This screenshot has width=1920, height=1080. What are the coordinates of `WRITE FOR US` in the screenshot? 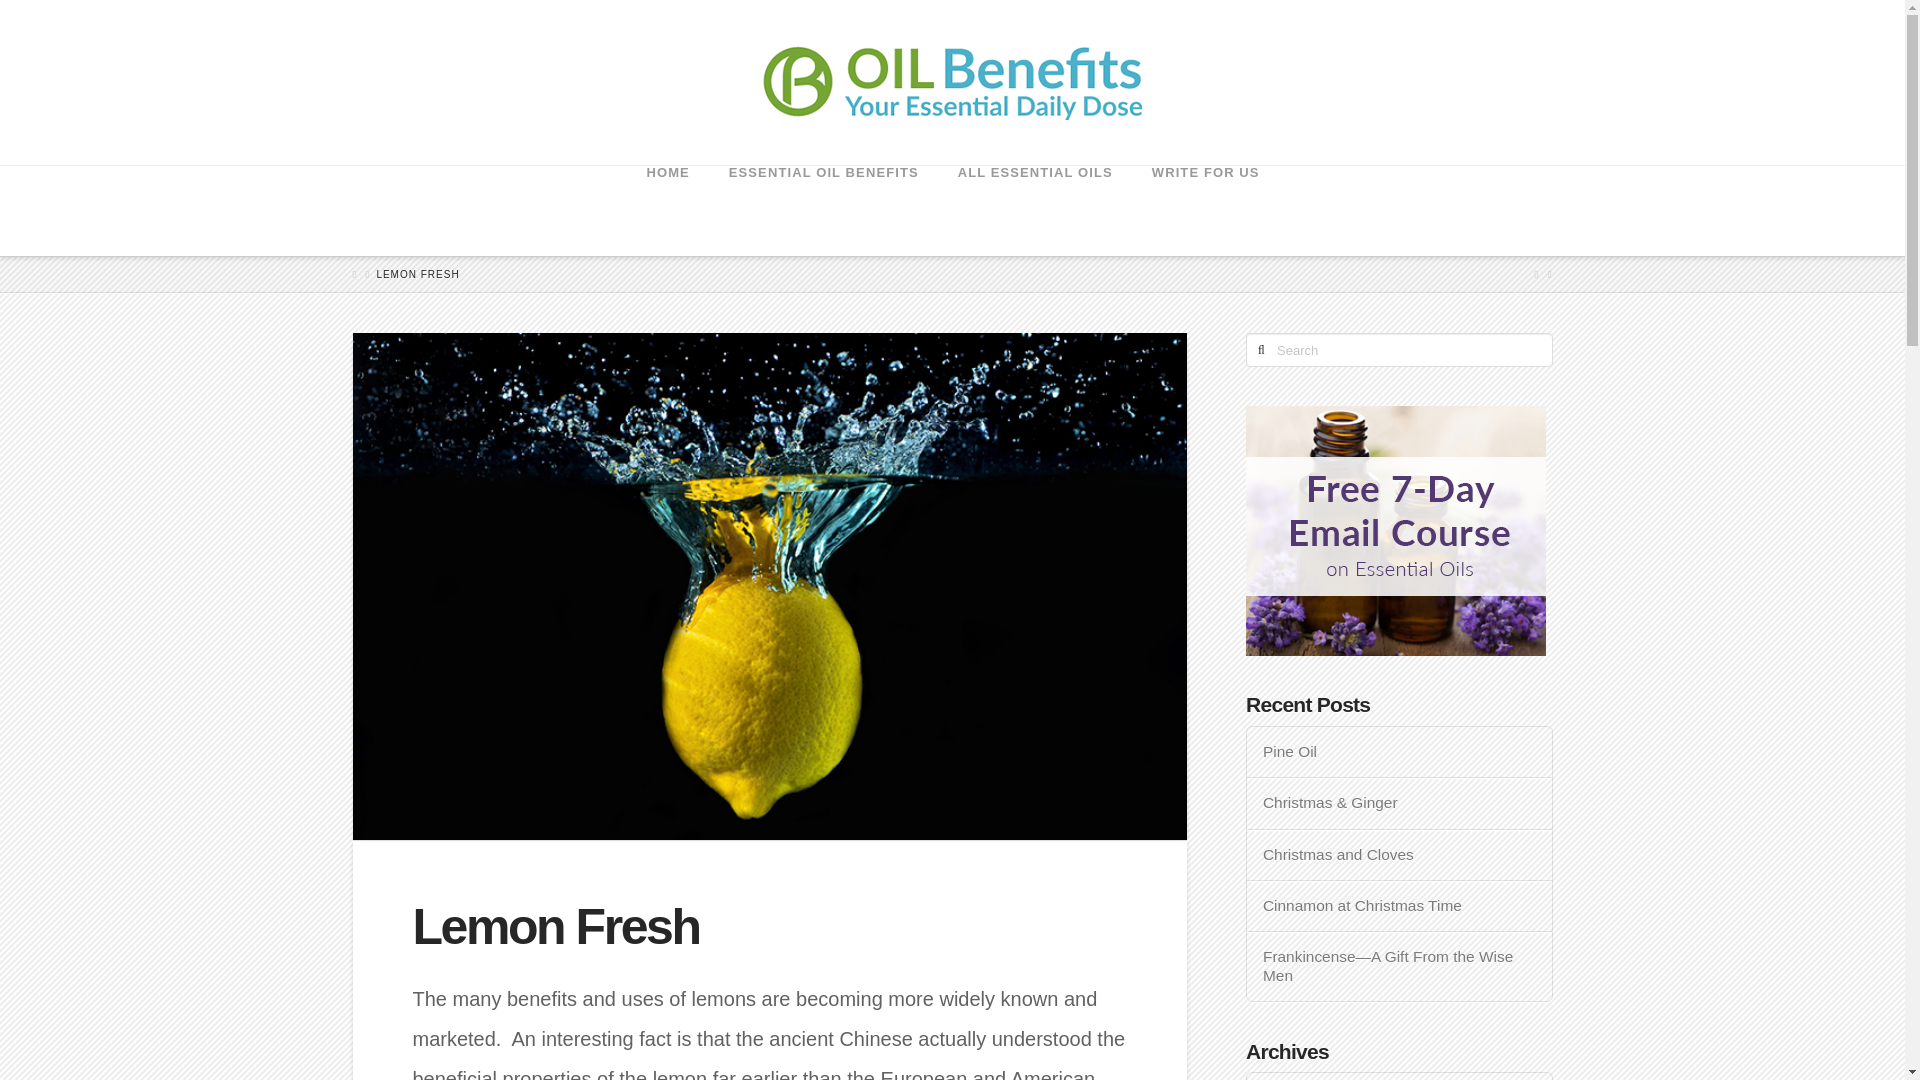 It's located at (1205, 210).